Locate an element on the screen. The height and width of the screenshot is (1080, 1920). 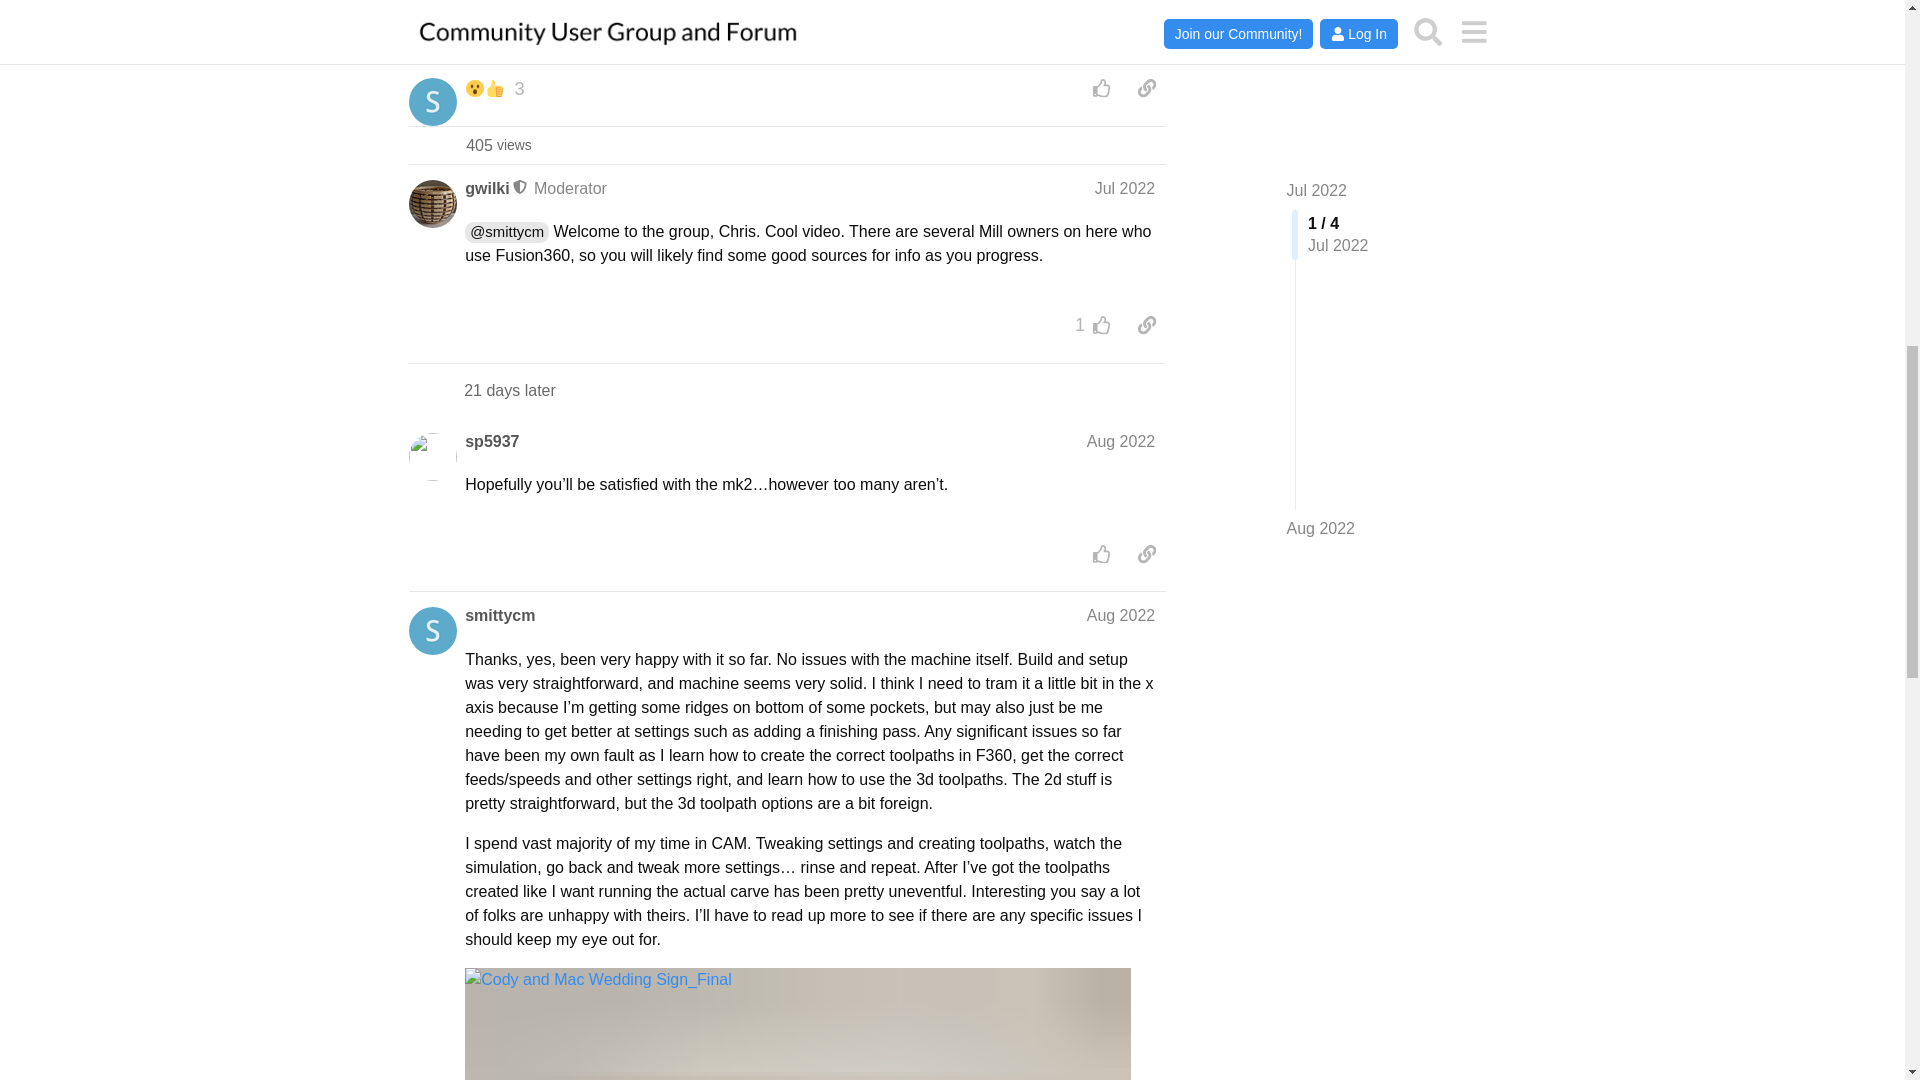
gwilki is located at coordinates (1102, 88).